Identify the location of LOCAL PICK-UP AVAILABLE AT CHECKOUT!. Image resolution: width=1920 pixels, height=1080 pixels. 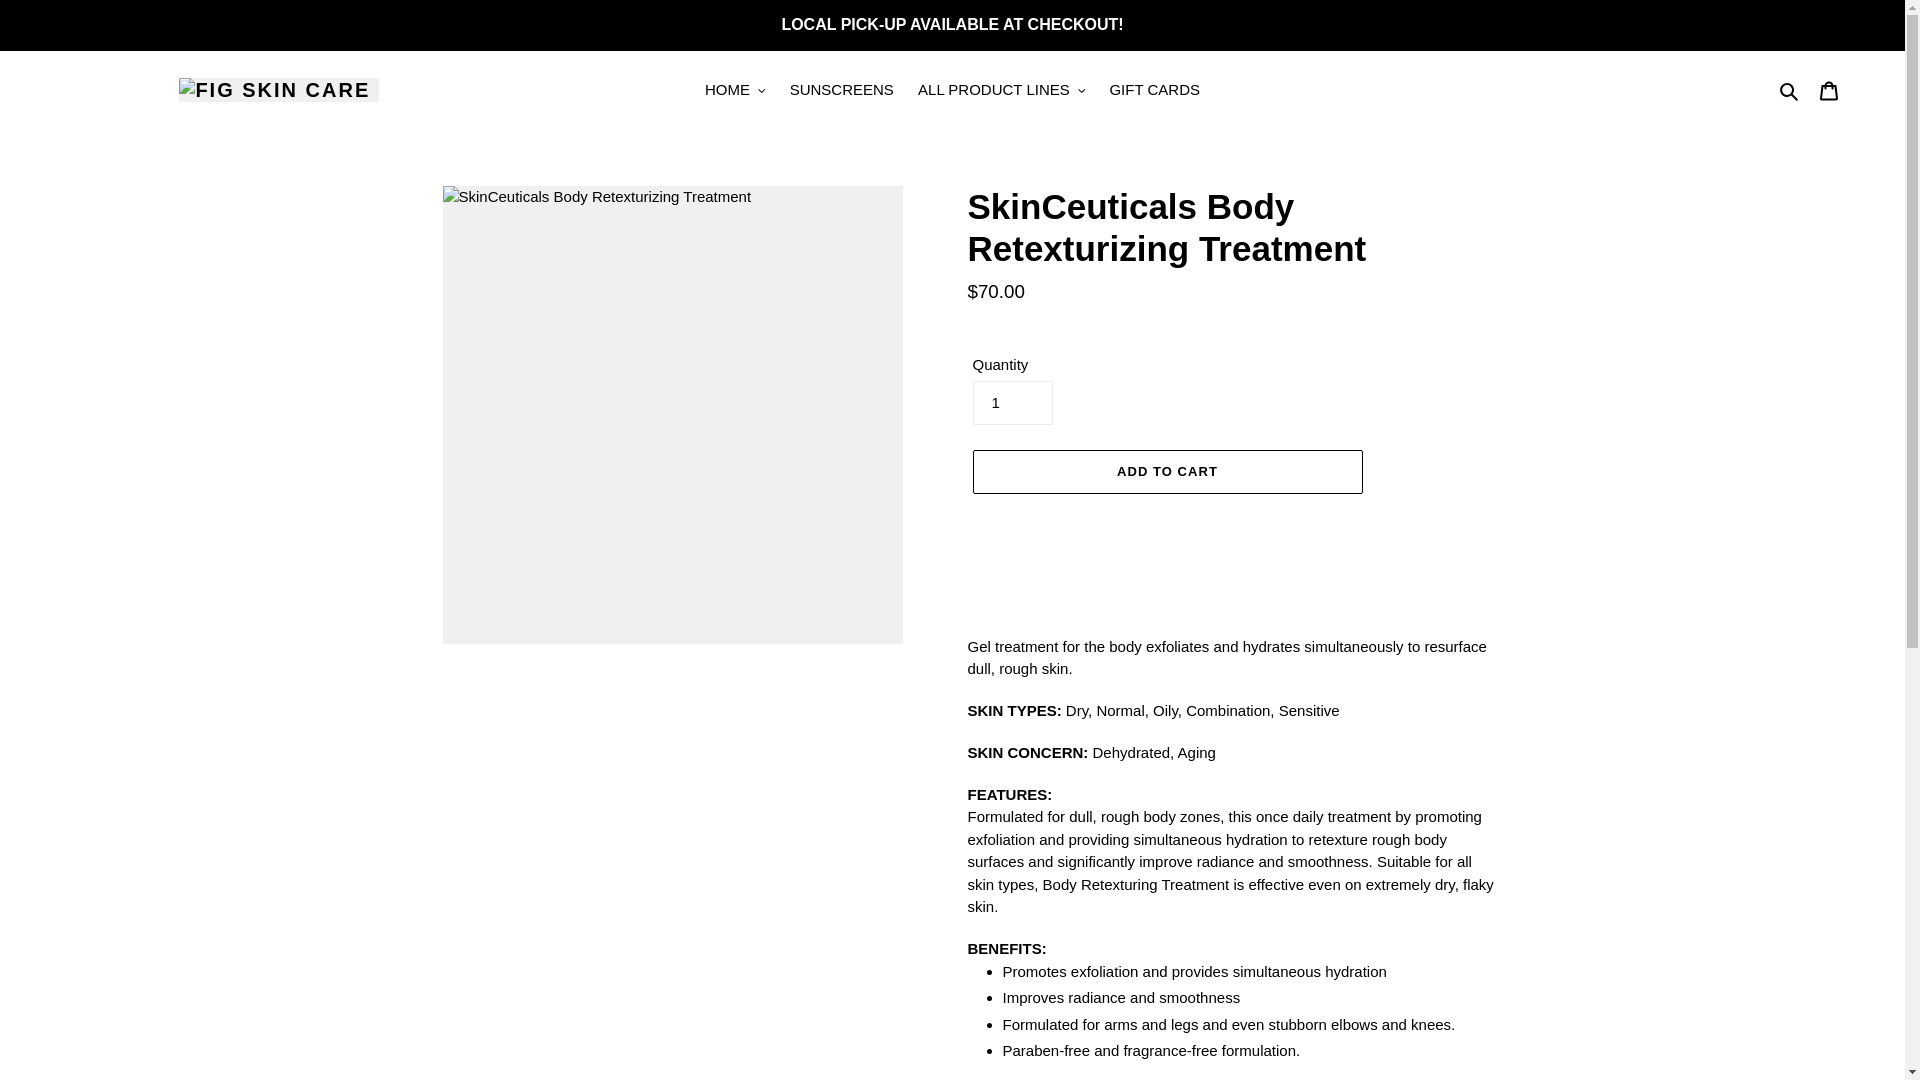
(952, 24).